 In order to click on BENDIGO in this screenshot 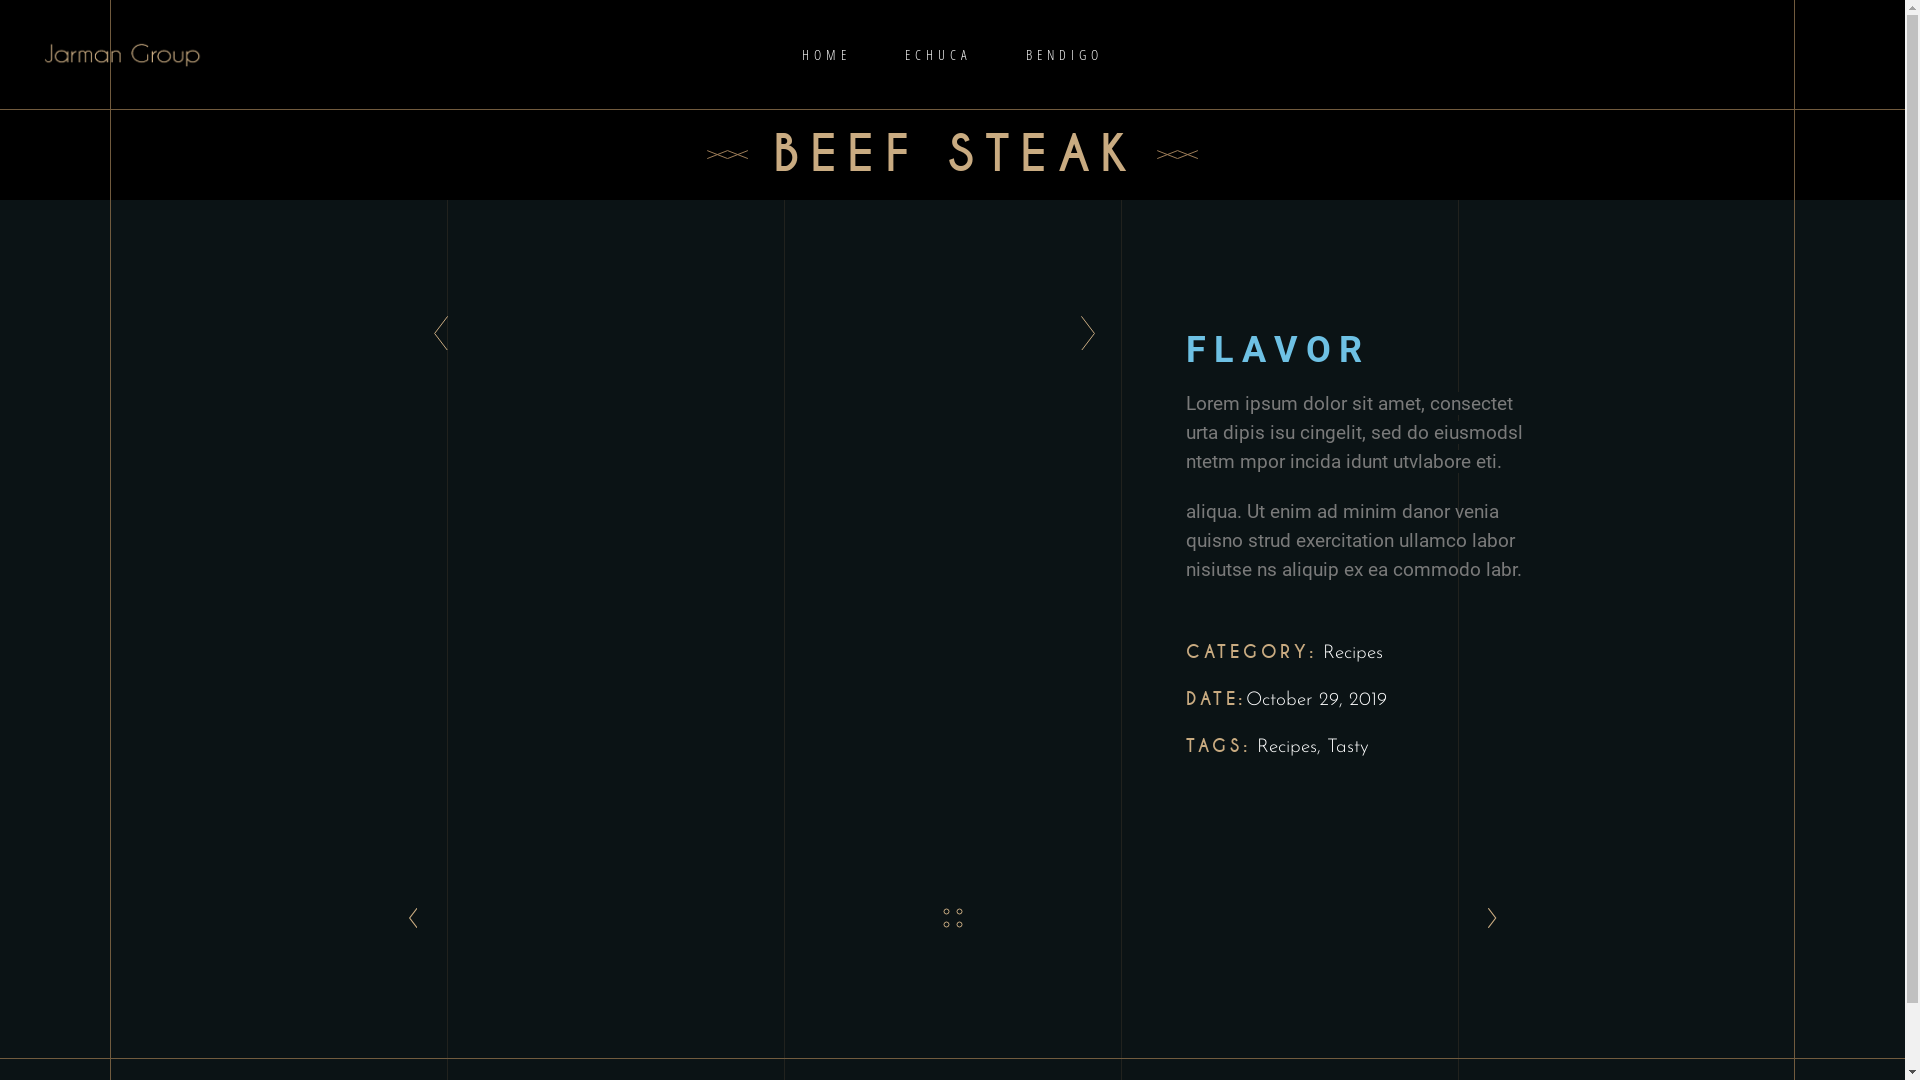, I will do `click(1064, 54)`.